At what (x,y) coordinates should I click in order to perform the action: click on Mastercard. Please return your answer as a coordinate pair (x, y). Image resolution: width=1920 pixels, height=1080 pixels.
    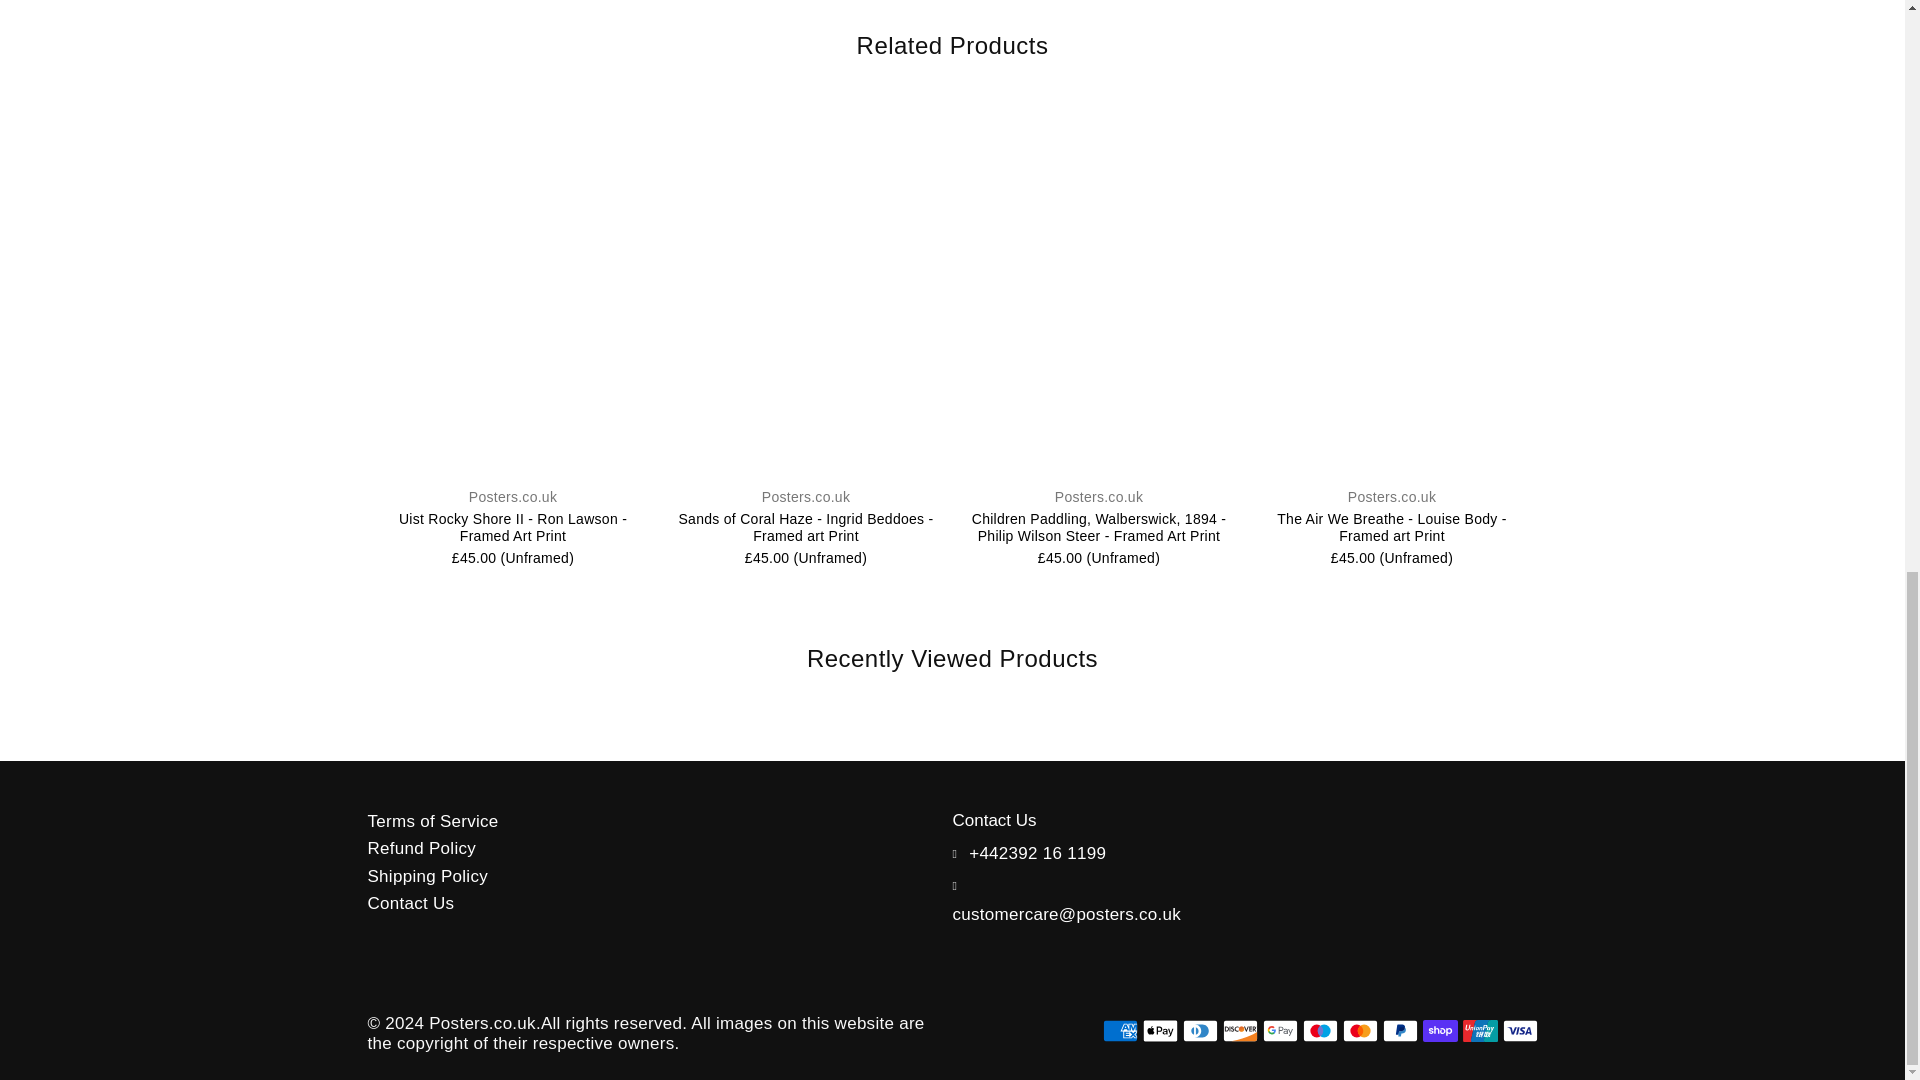
    Looking at the image, I should click on (1359, 1031).